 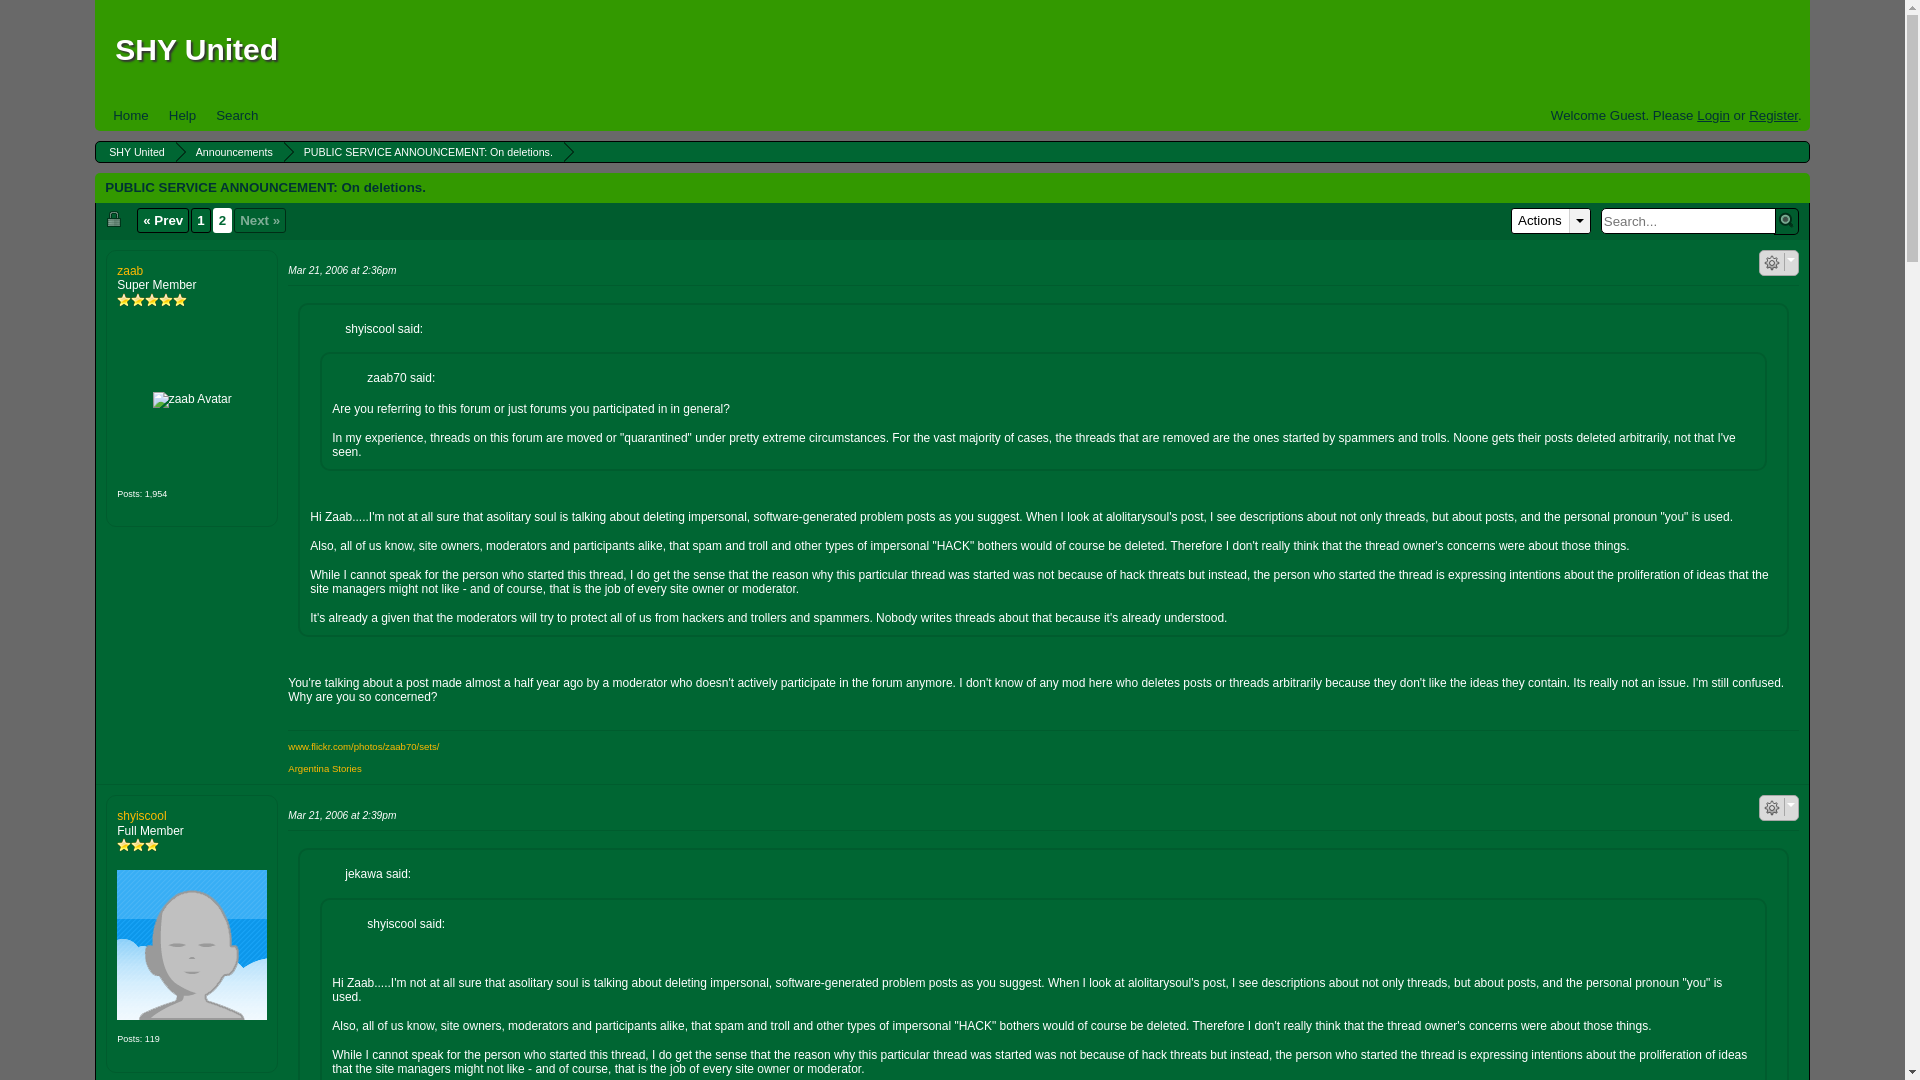 I want to click on zaab, so click(x=192, y=400).